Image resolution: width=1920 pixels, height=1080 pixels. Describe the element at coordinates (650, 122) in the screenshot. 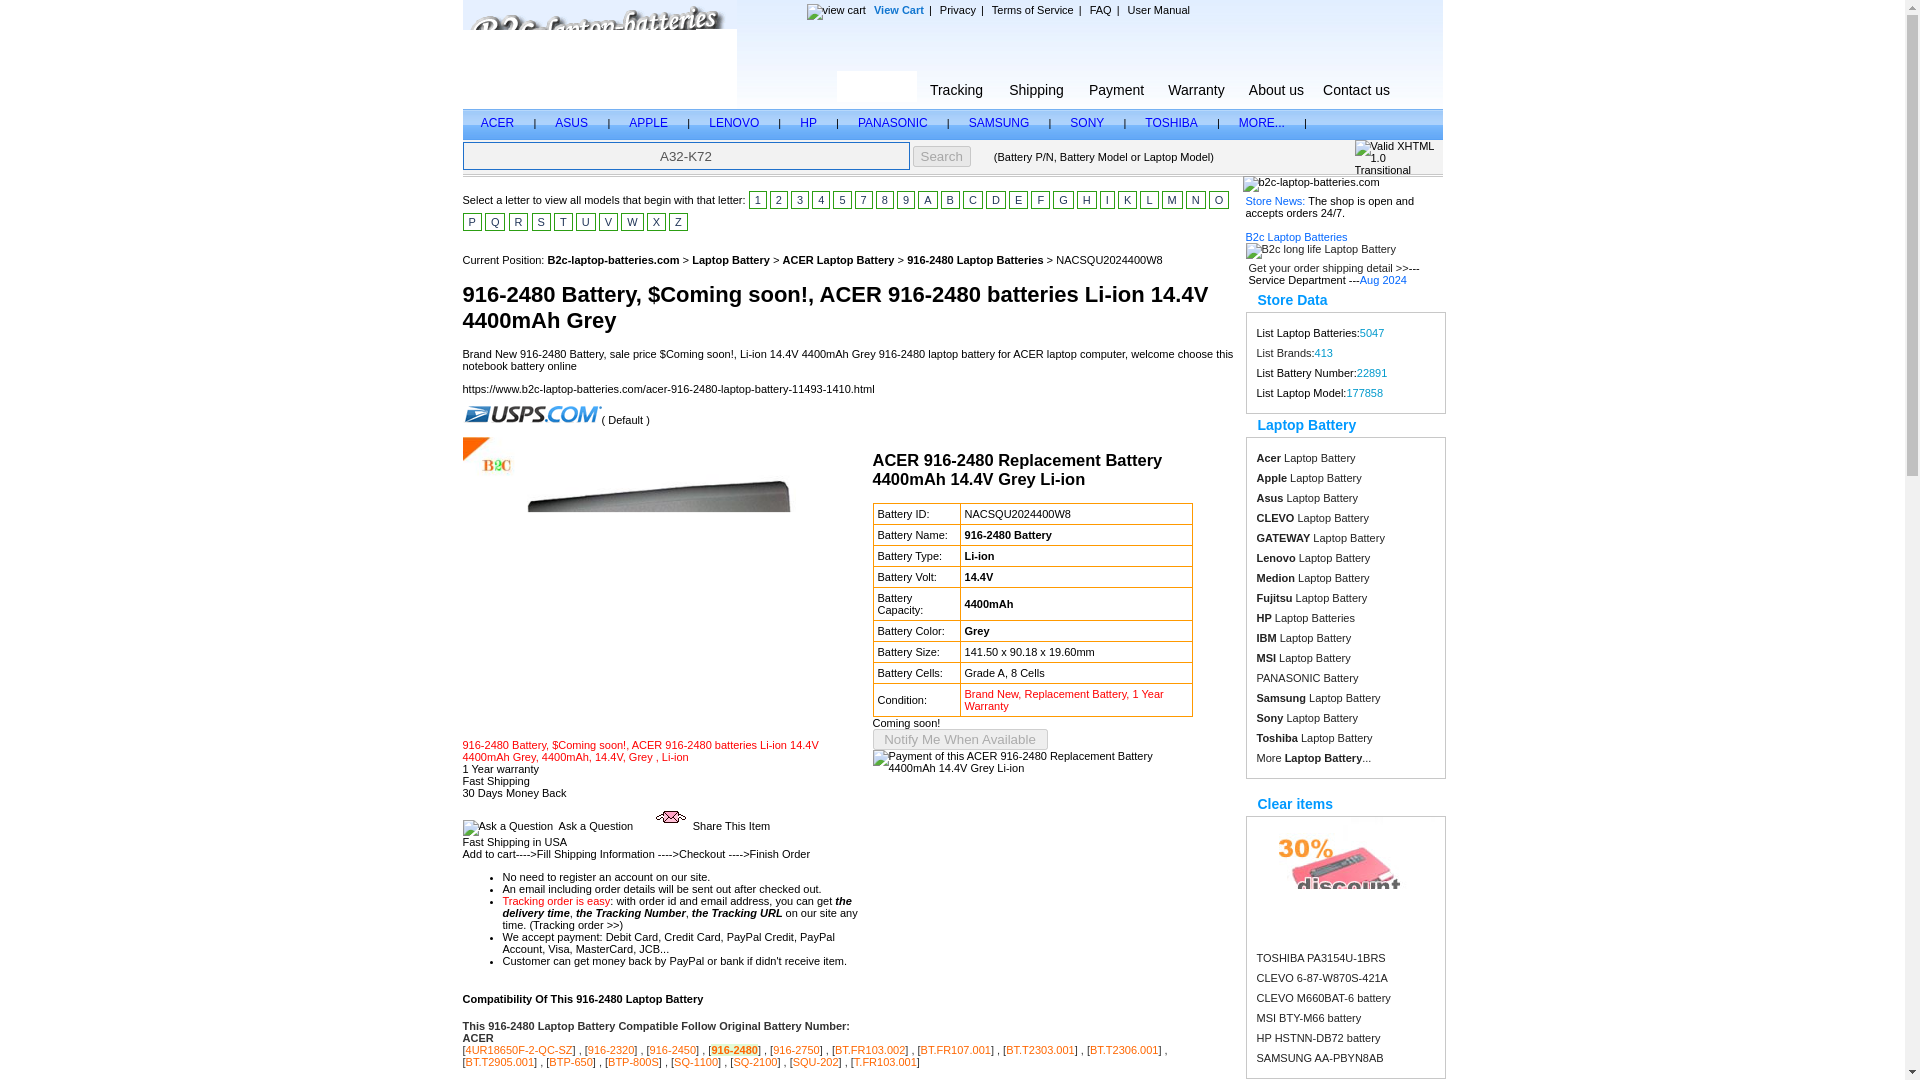

I see `APPLE` at that location.